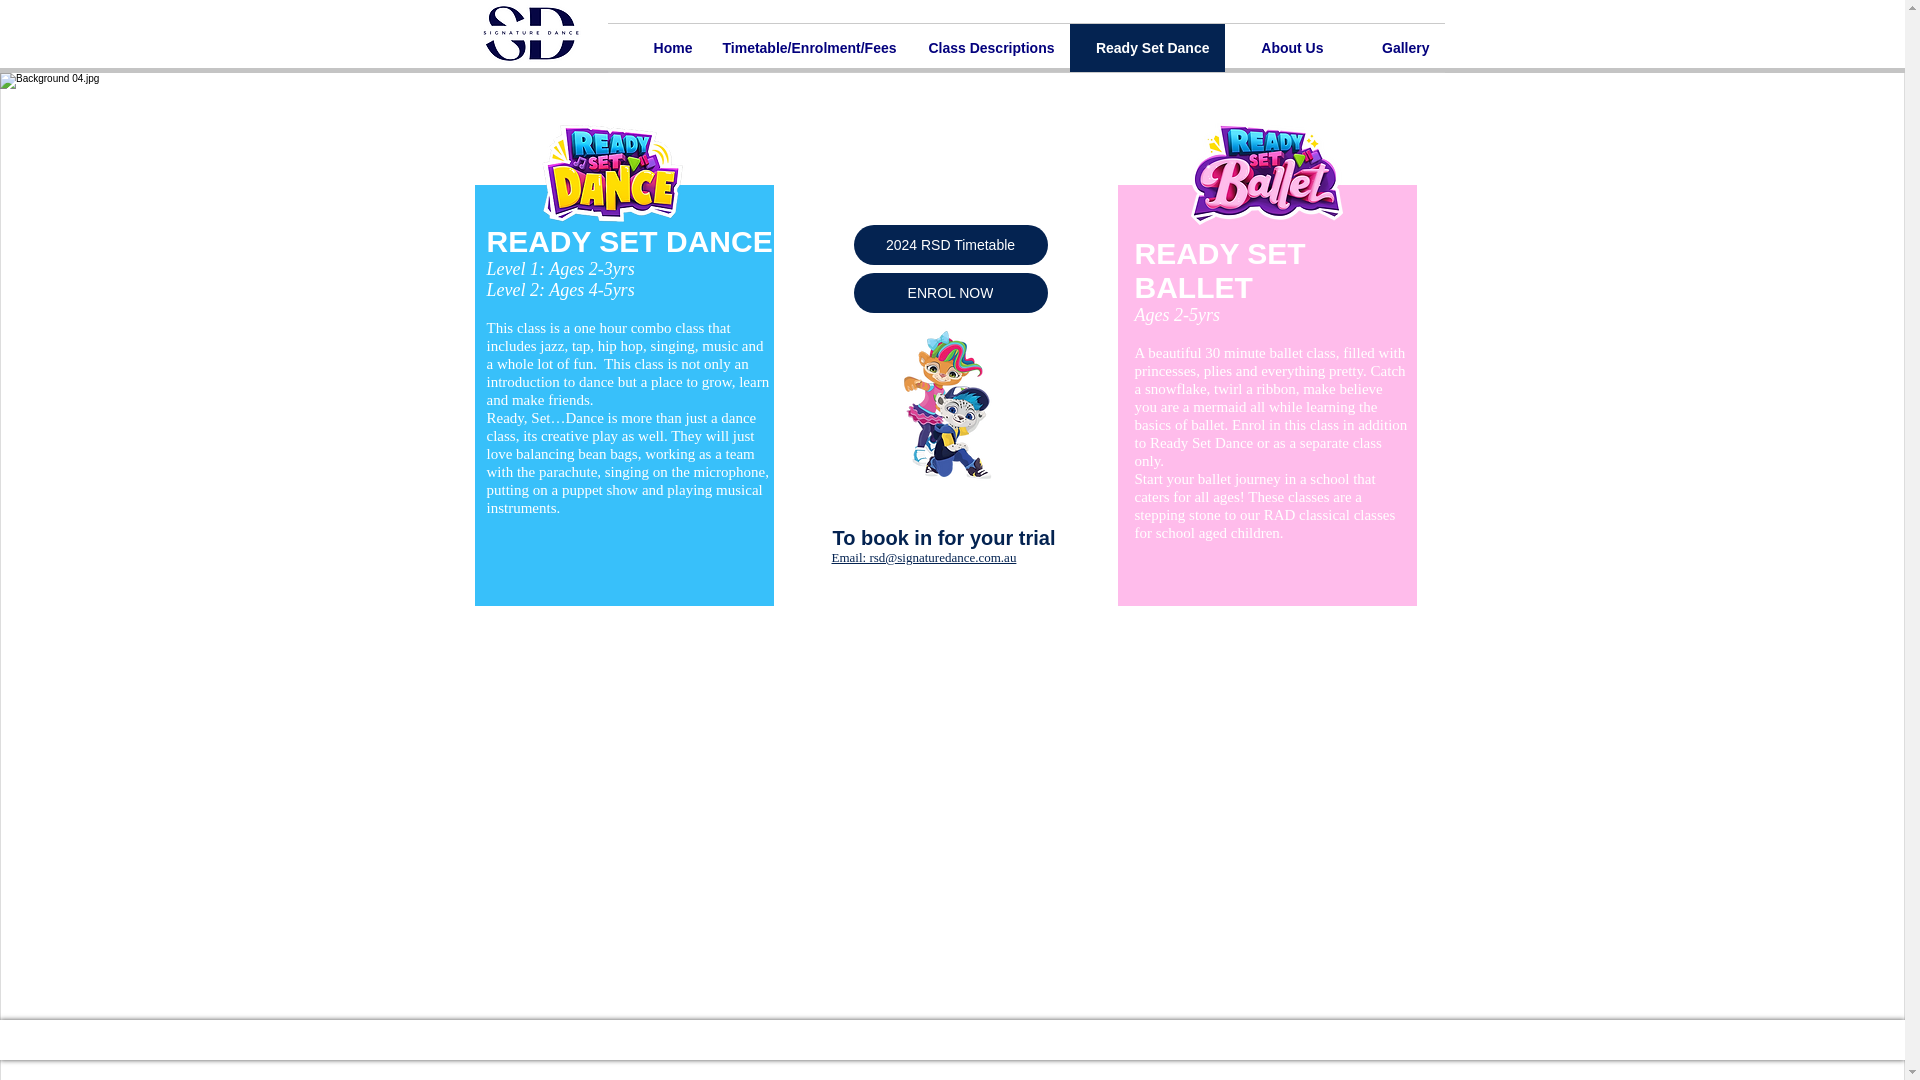  What do you see at coordinates (951, 293) in the screenshot?
I see `ENROL NOW` at bounding box center [951, 293].